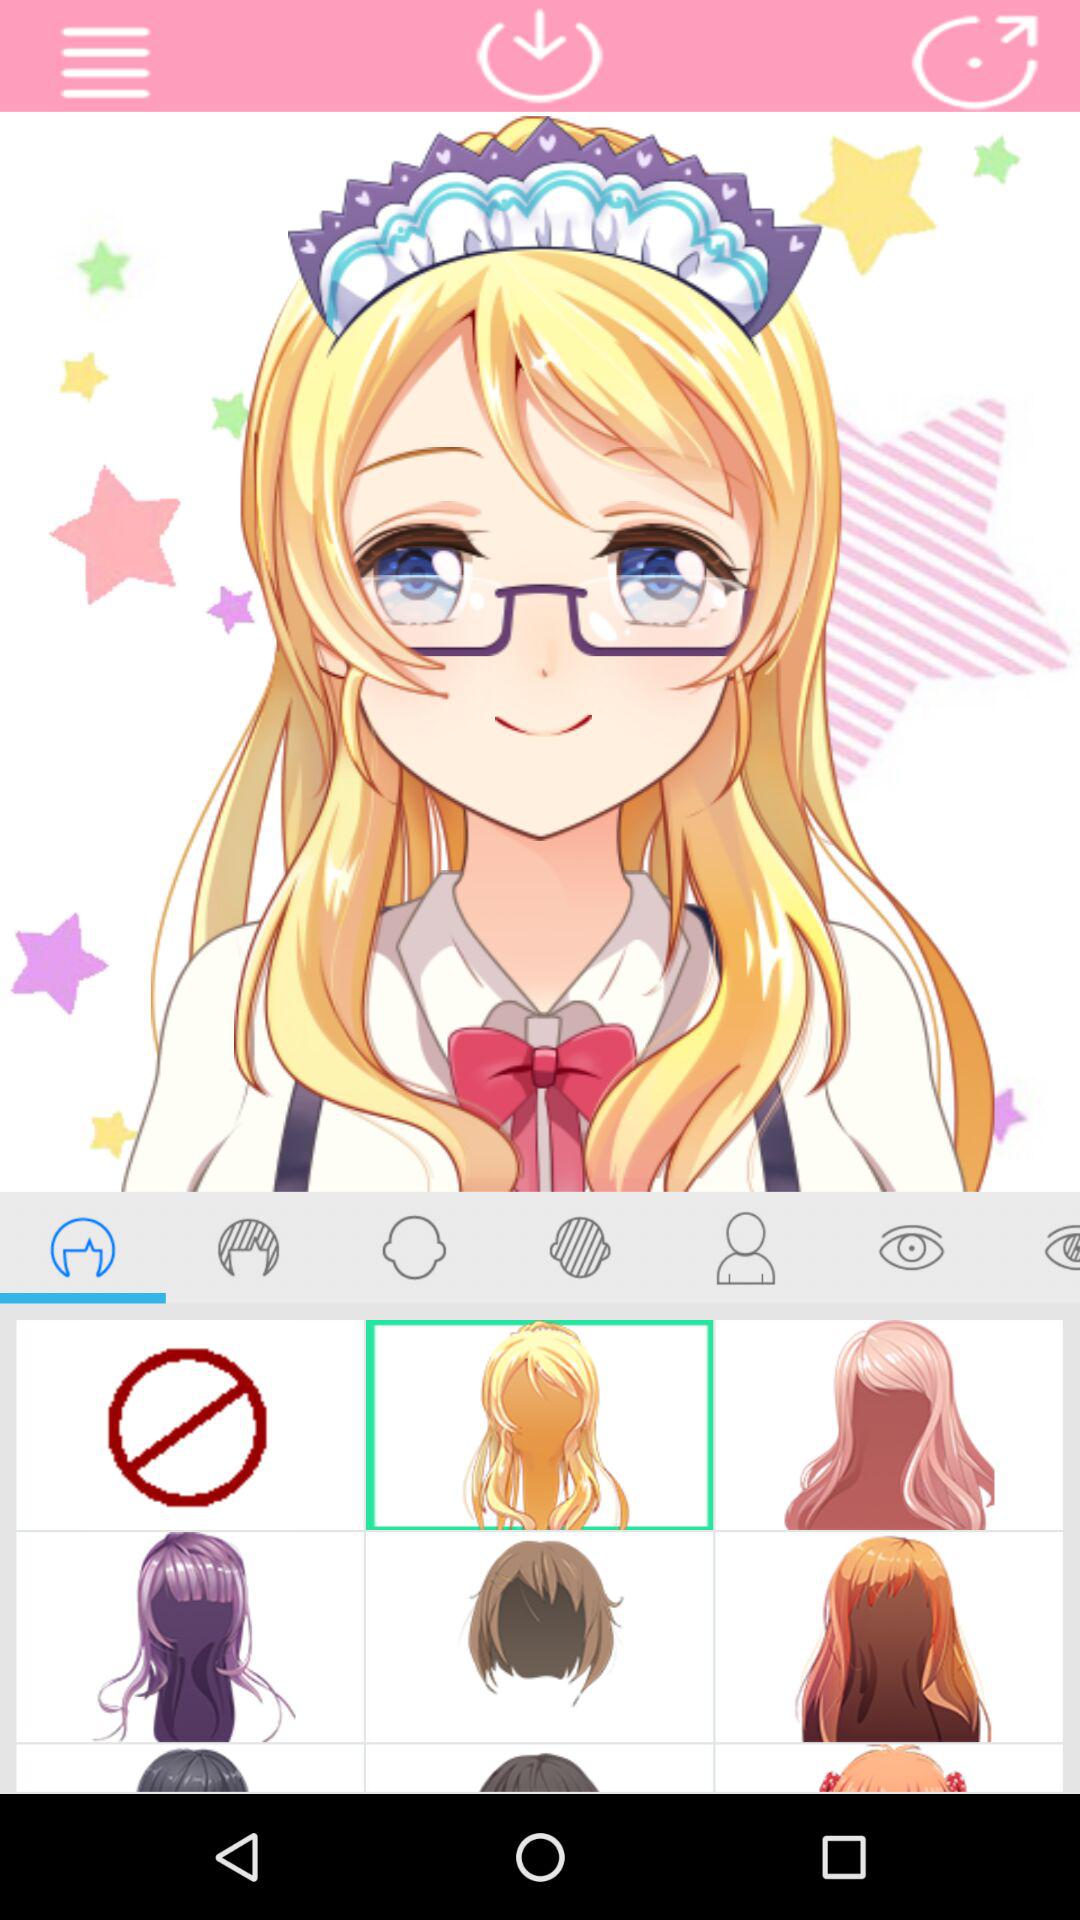 The height and width of the screenshot is (1920, 1080). I want to click on hair colour, so click(248, 1247).